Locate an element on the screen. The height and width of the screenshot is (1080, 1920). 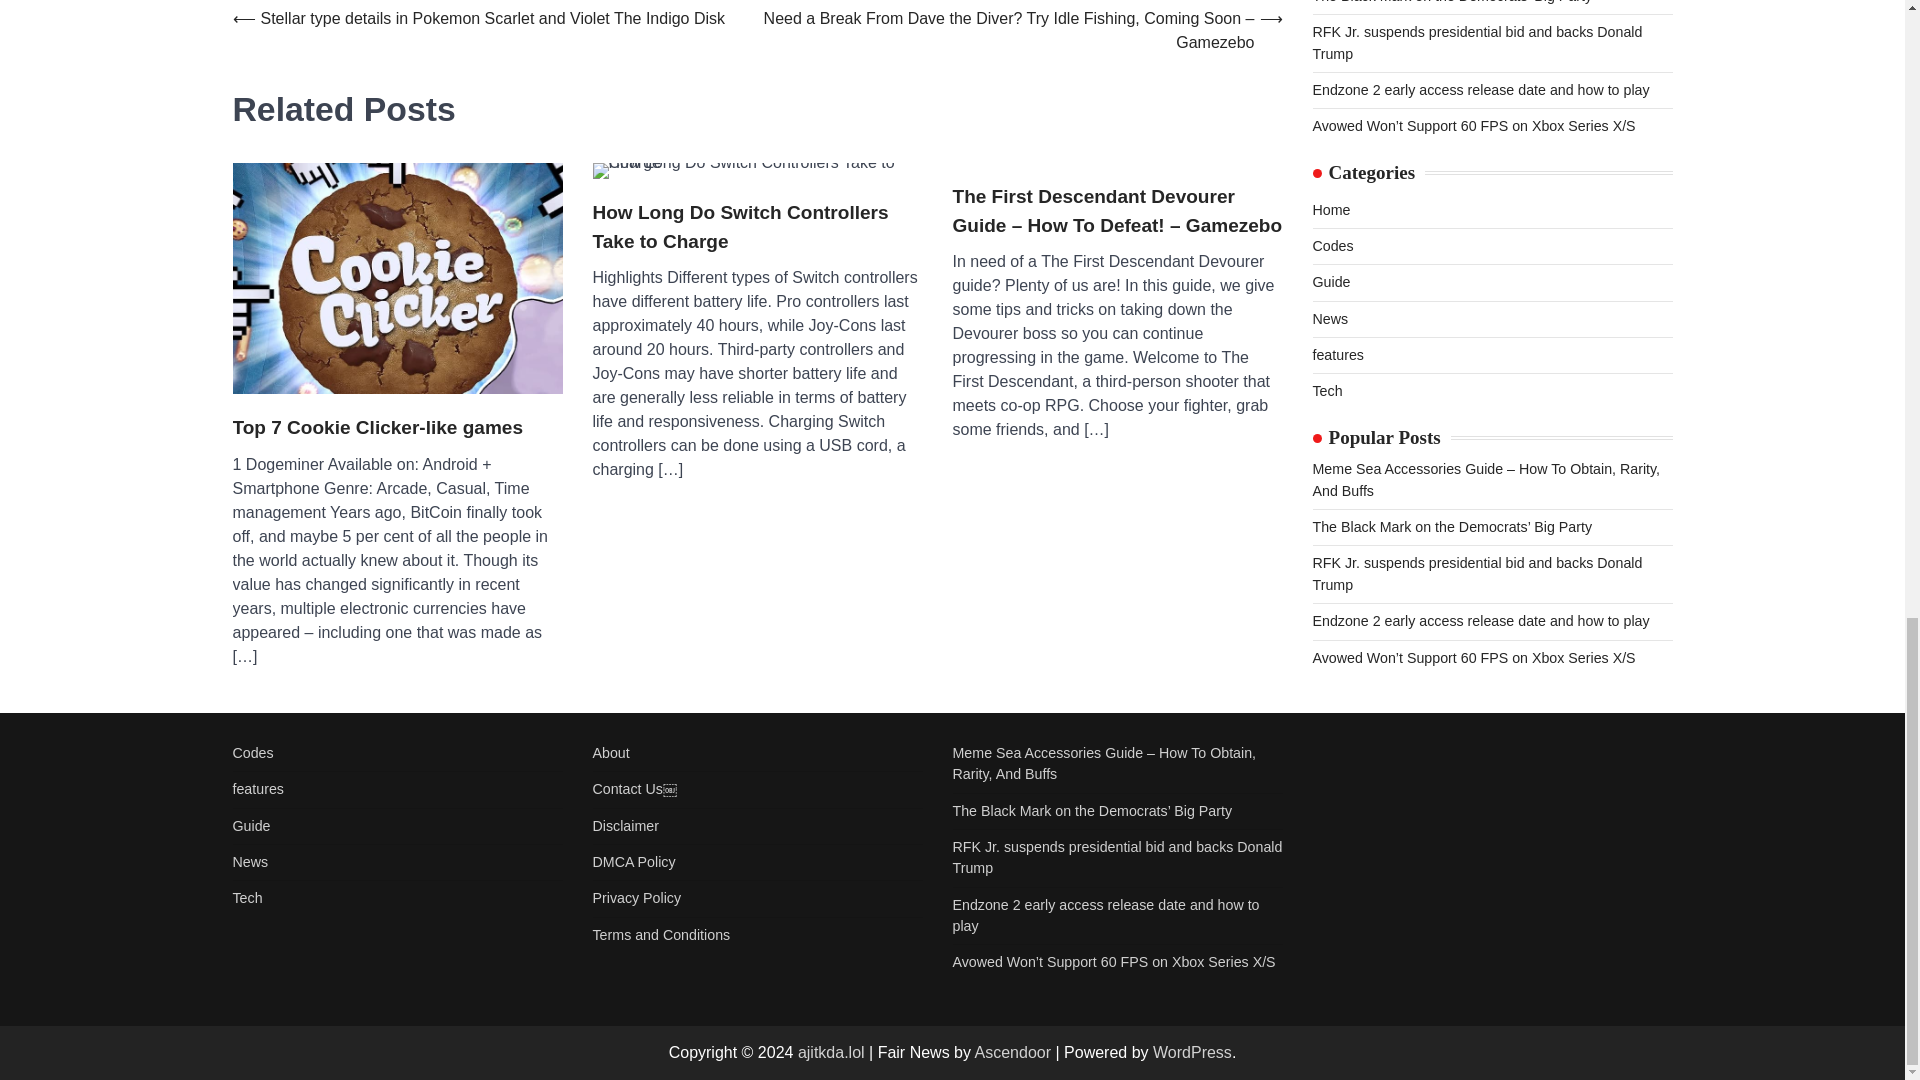
How Long Do Switch Controllers Take to Charge is located at coordinates (756, 226).